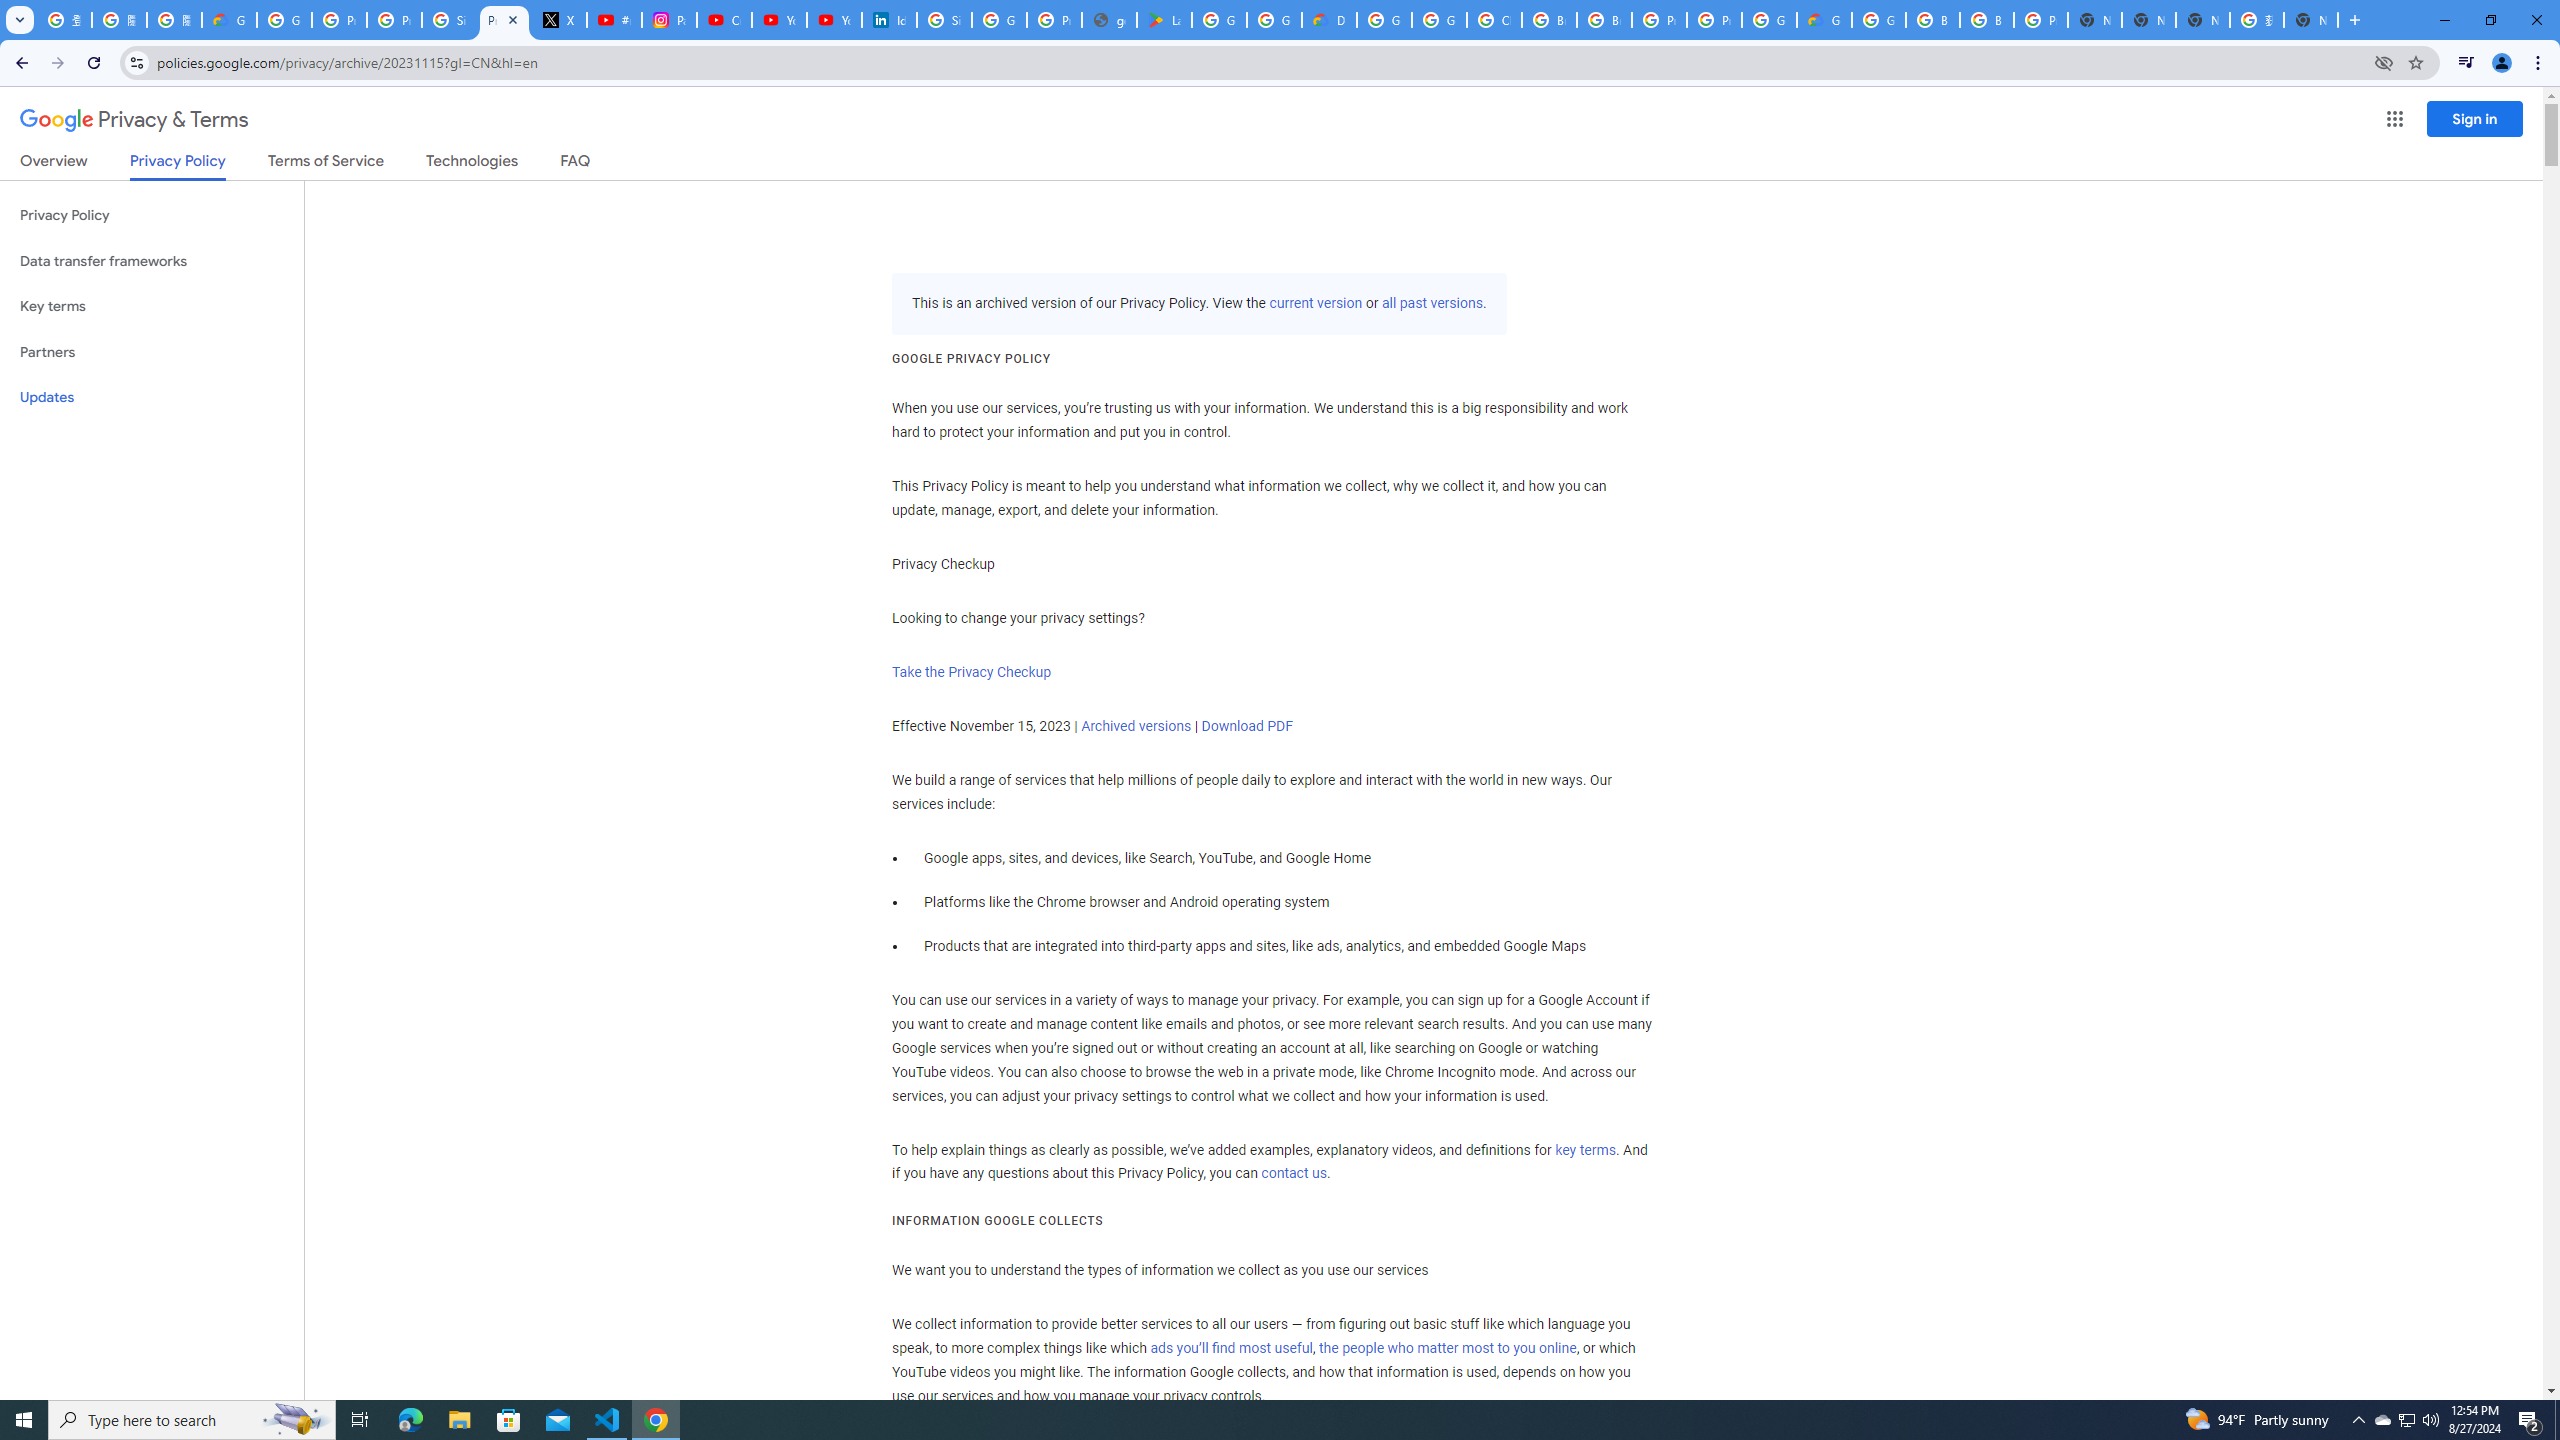  What do you see at coordinates (1274, 20) in the screenshot?
I see `Google Workspace - Specific Terms` at bounding box center [1274, 20].